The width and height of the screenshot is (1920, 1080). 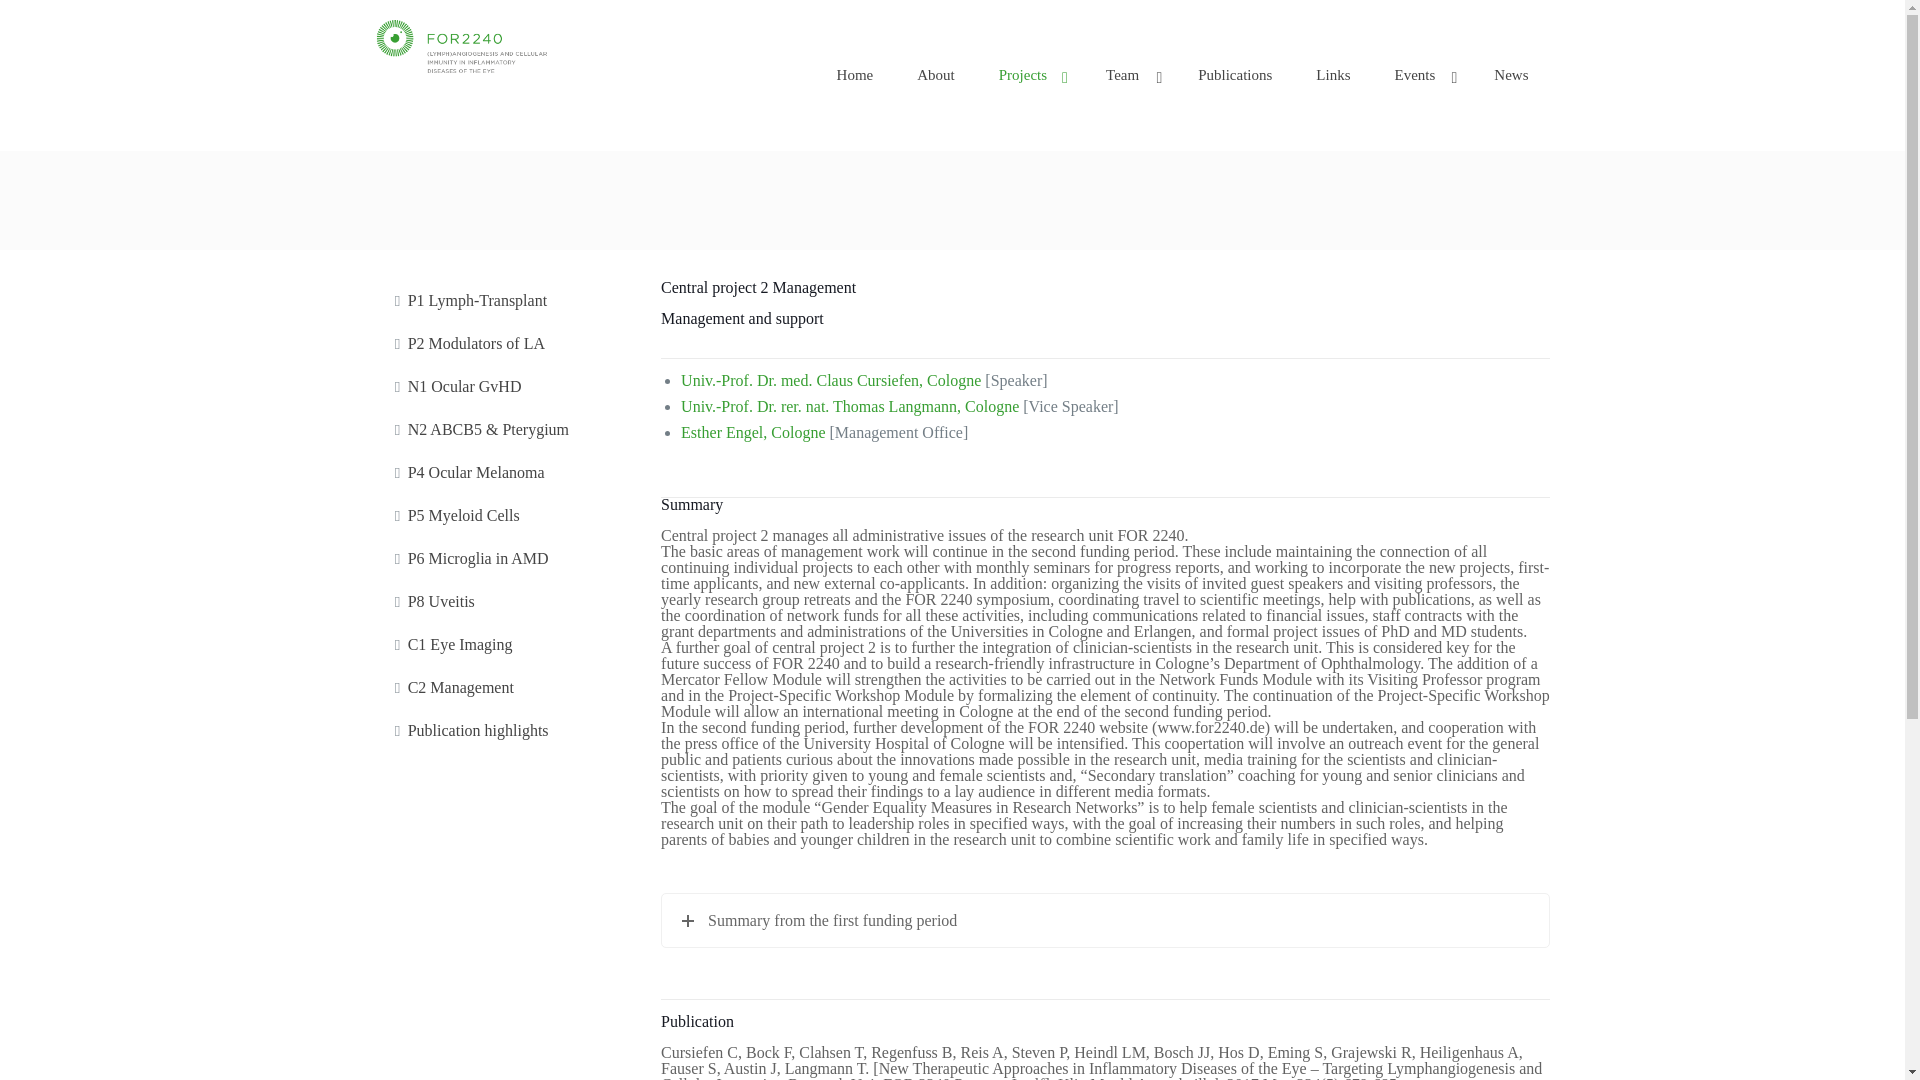 What do you see at coordinates (512, 344) in the screenshot?
I see `P2 Modulators of LA` at bounding box center [512, 344].